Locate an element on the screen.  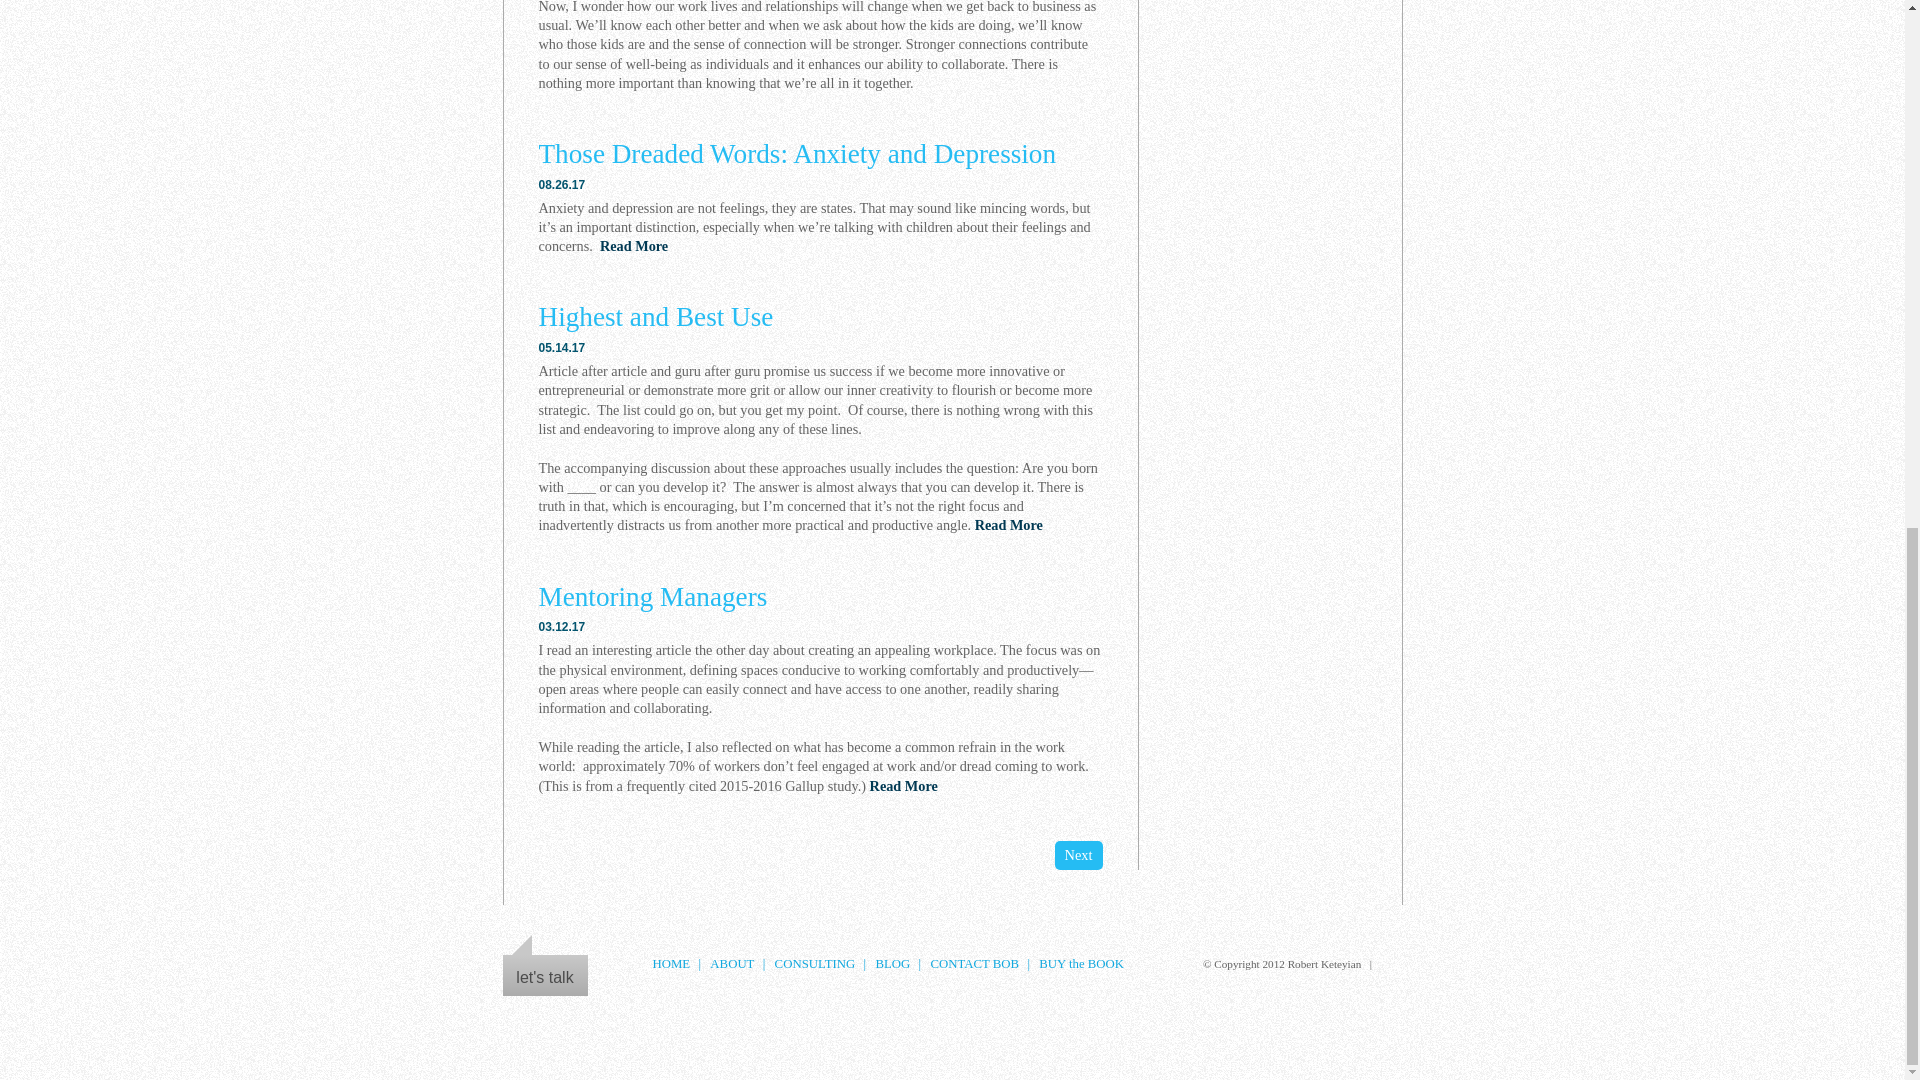
Mentoring Managers is located at coordinates (652, 597).